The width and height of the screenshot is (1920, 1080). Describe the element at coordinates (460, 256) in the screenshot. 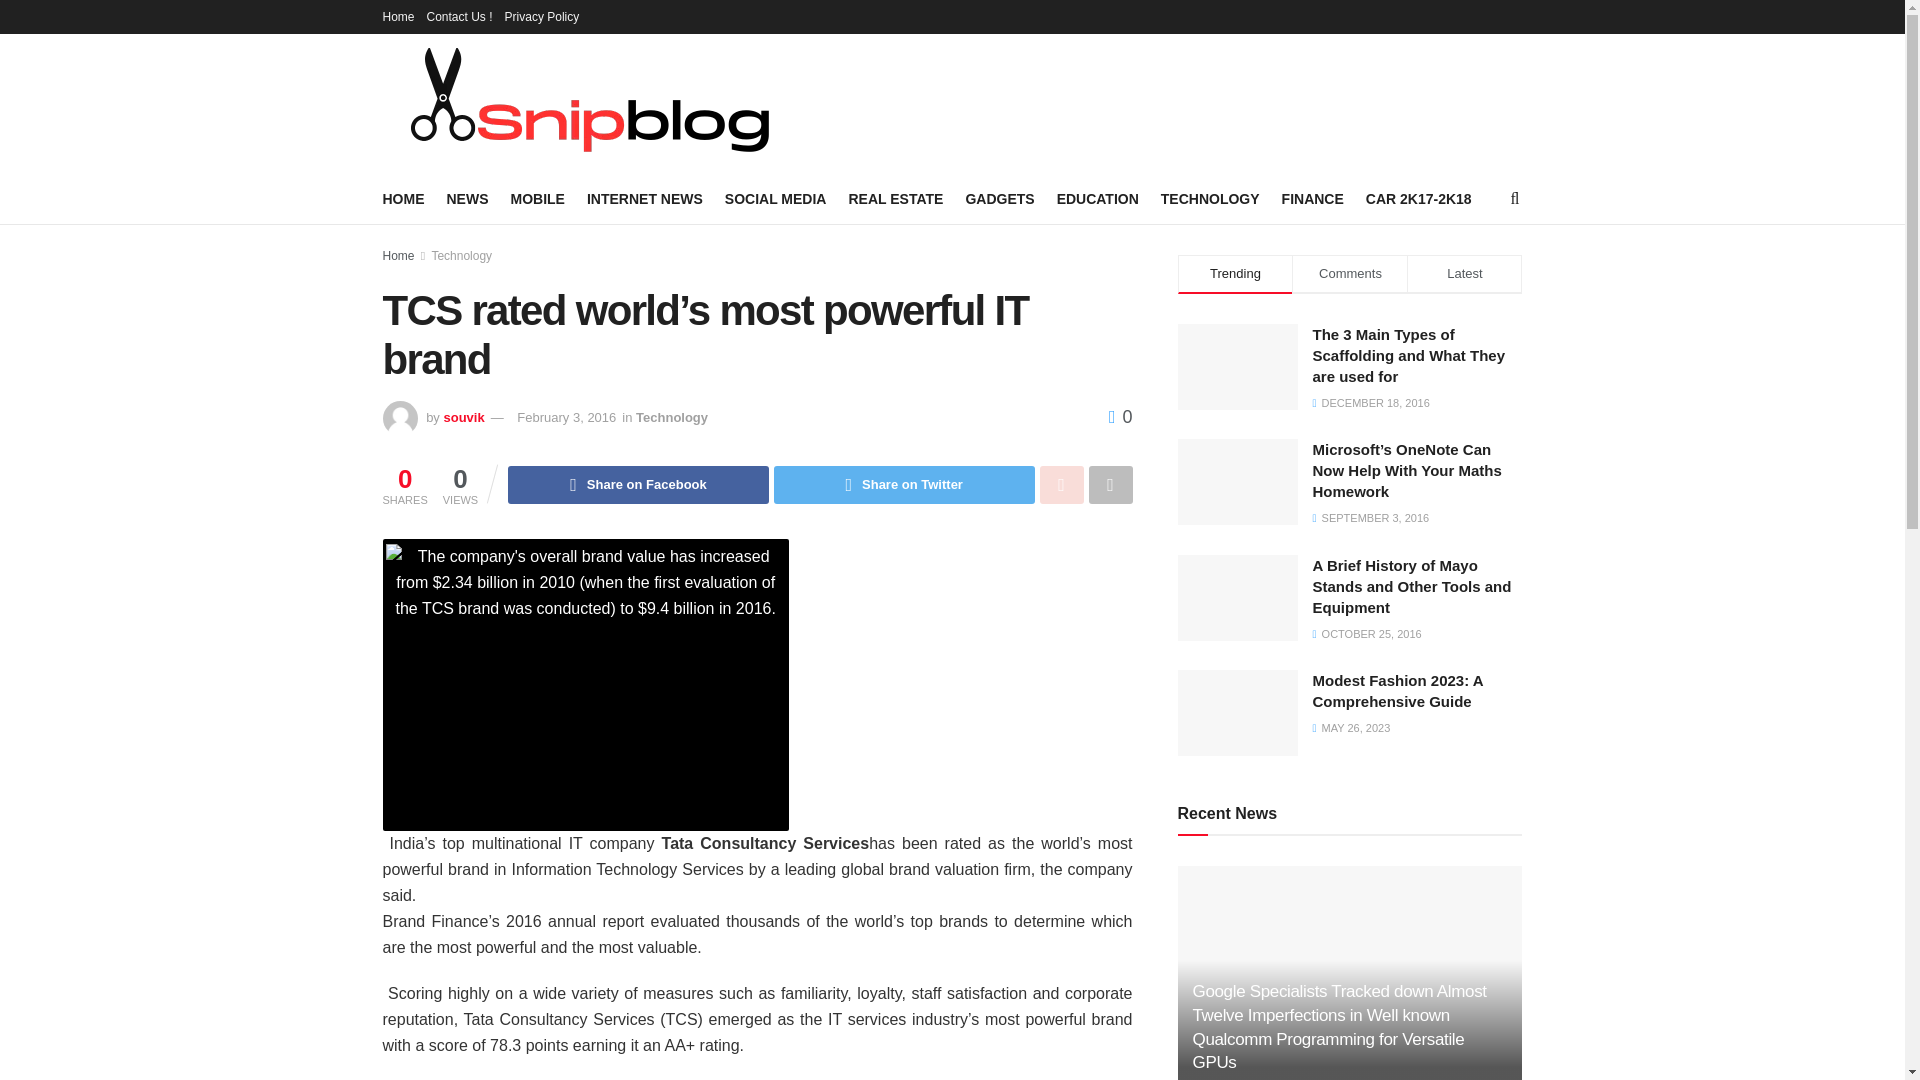

I see `Technology` at that location.